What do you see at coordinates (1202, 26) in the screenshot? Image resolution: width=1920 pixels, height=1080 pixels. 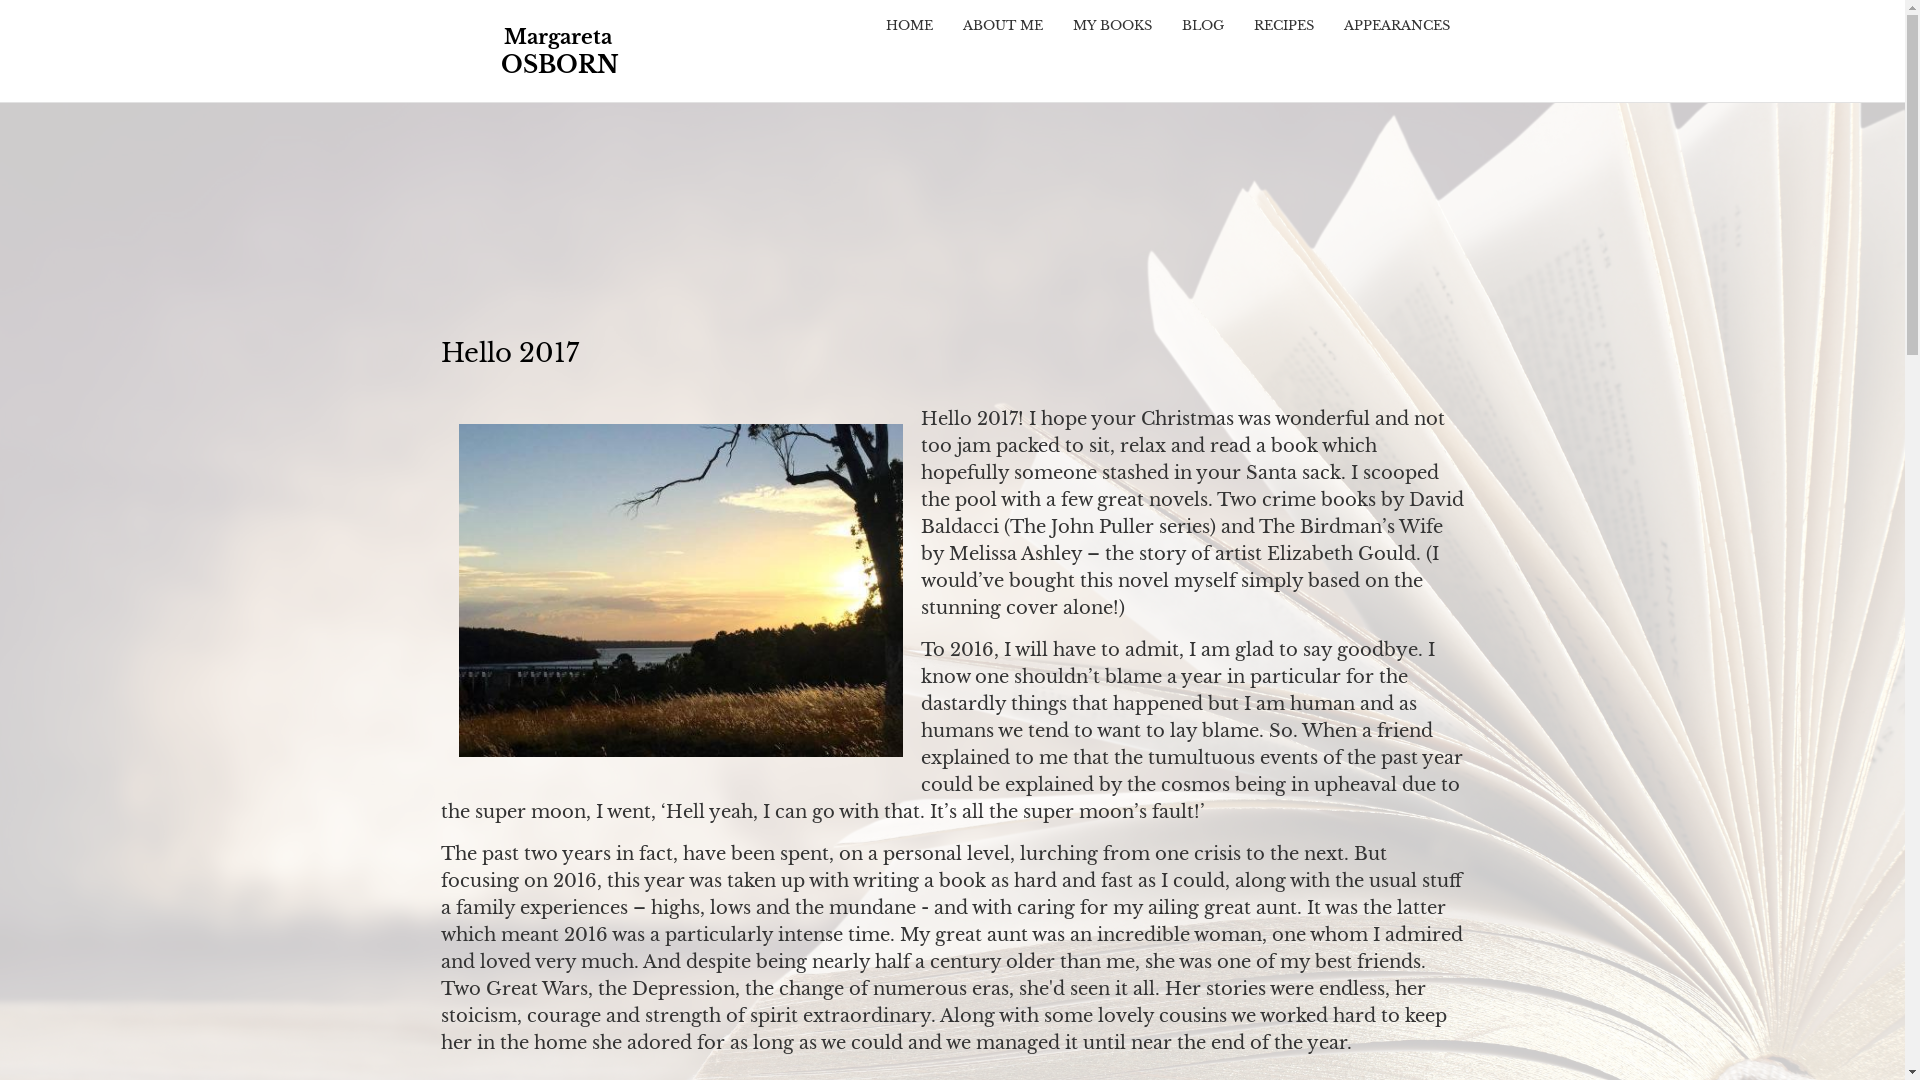 I see `BLOG` at bounding box center [1202, 26].